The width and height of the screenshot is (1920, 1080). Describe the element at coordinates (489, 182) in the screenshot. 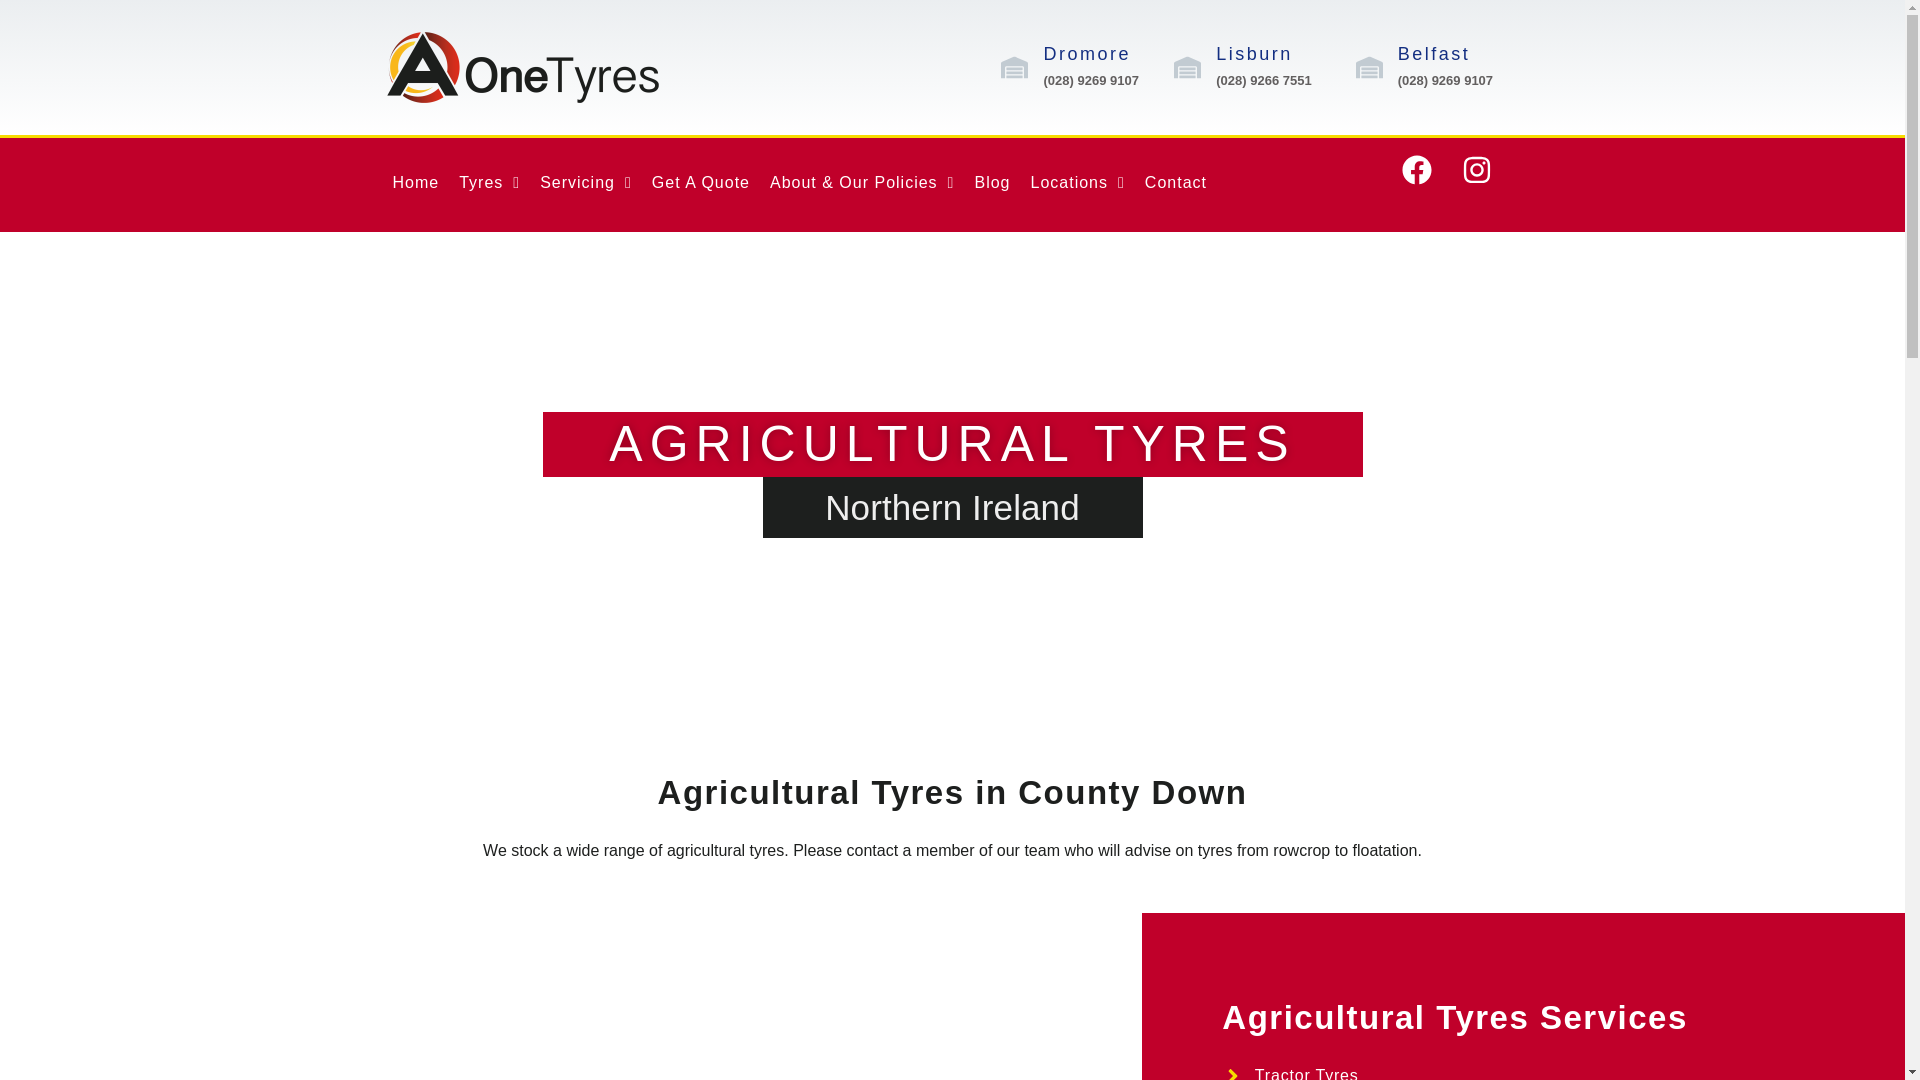

I see `Tyres` at that location.